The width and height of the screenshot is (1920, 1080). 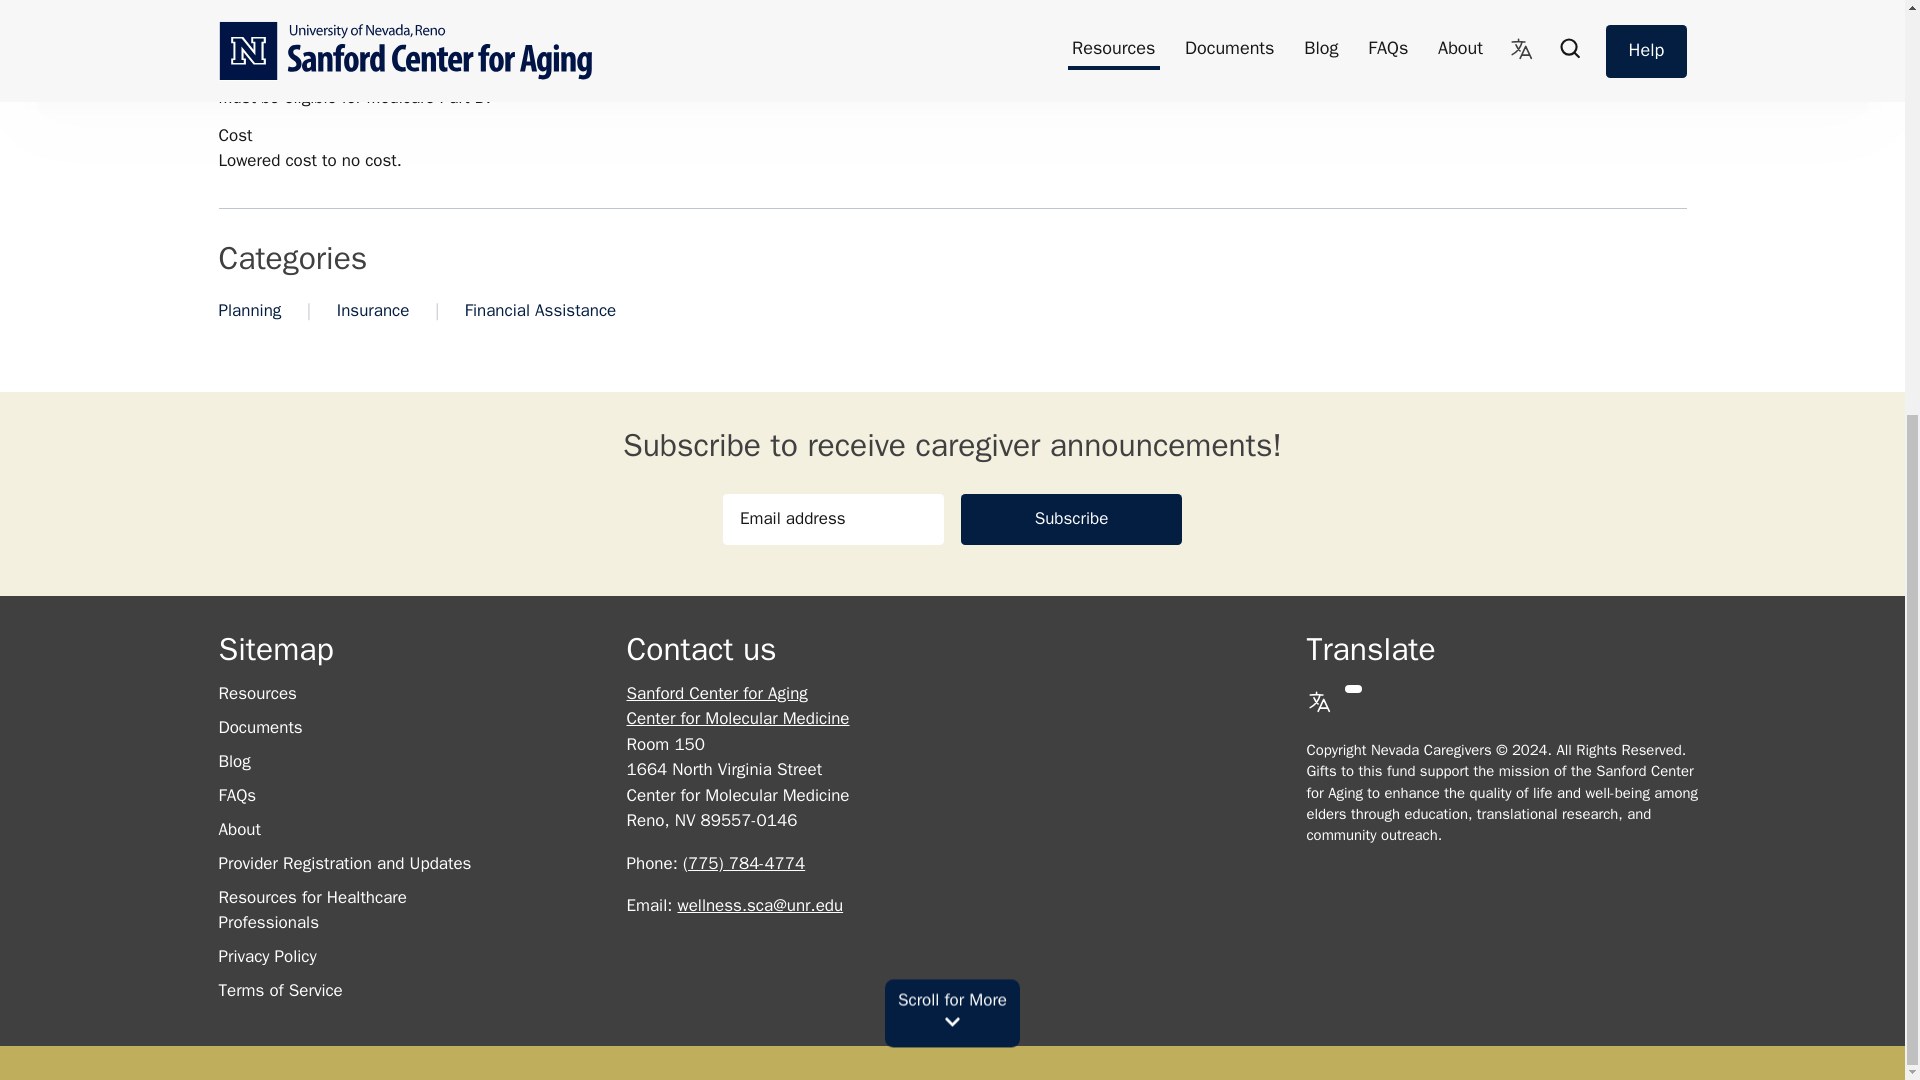 What do you see at coordinates (952, 338) in the screenshot?
I see `Scroll for More` at bounding box center [952, 338].